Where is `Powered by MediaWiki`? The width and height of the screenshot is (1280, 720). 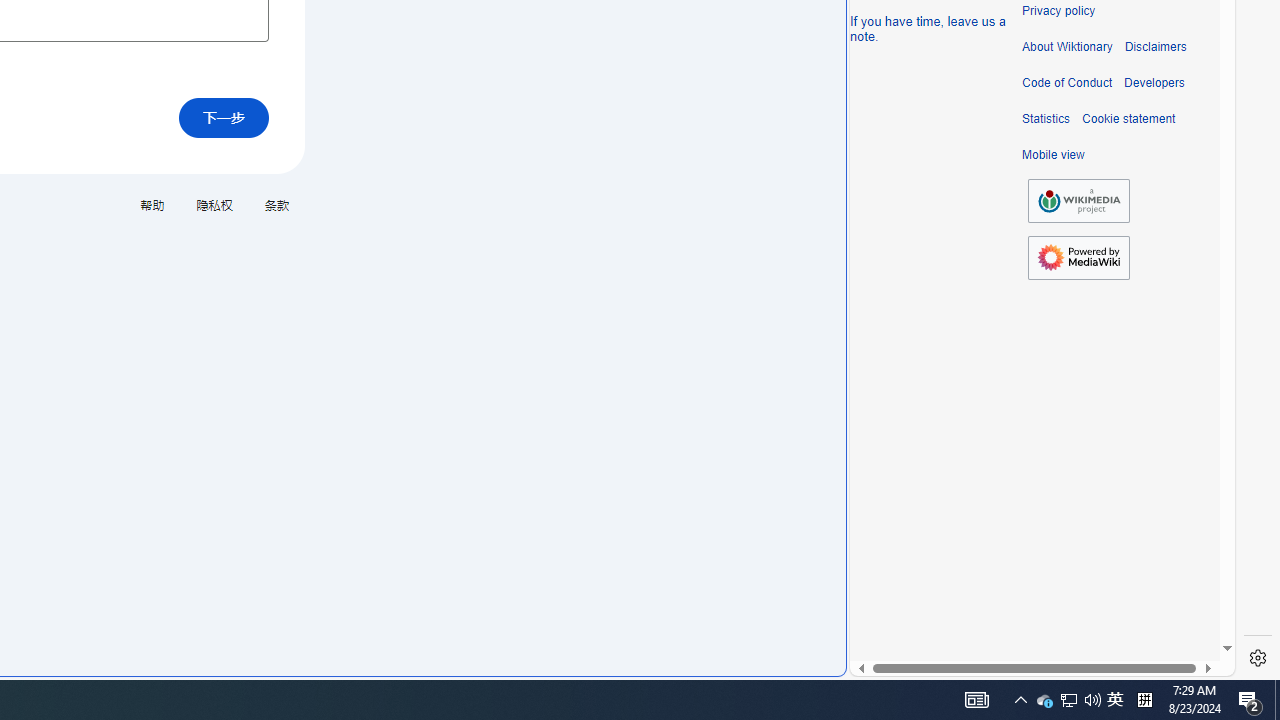 Powered by MediaWiki is located at coordinates (1078, 257).